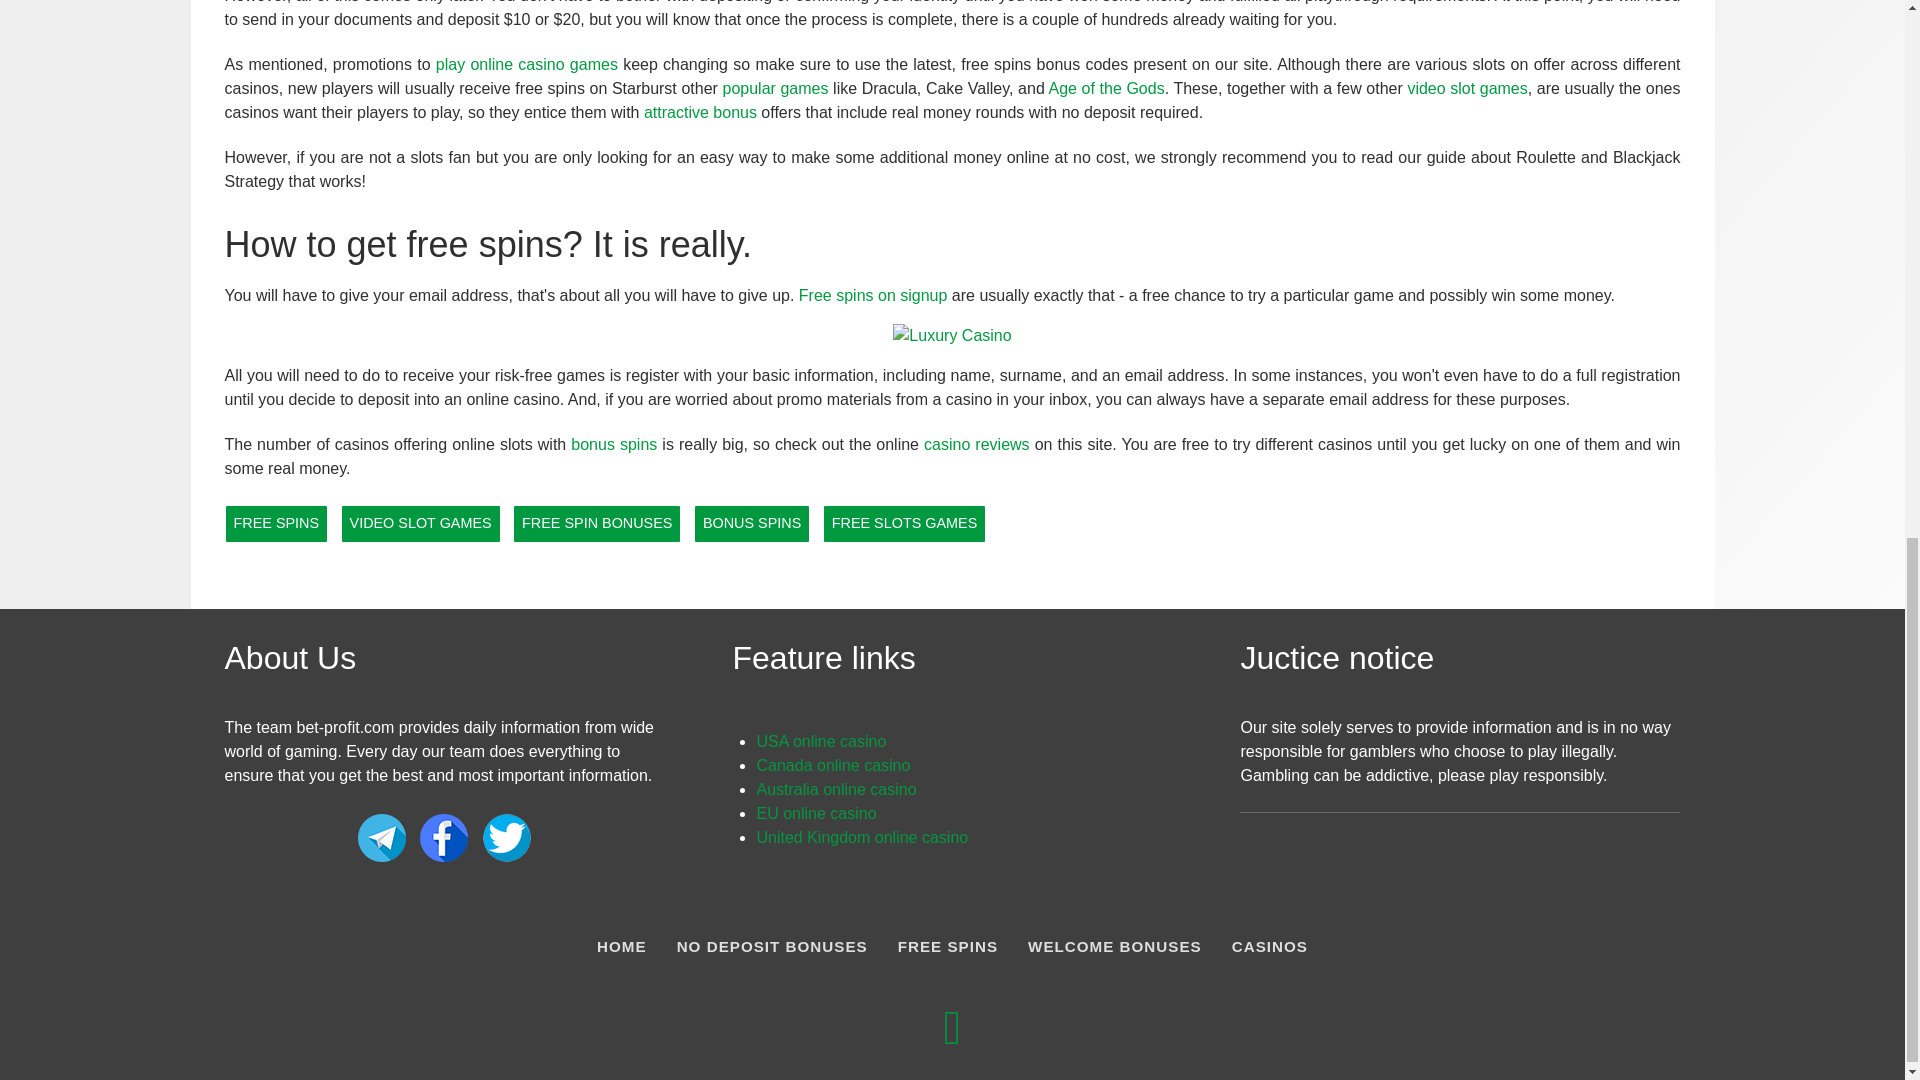 Image resolution: width=1920 pixels, height=1080 pixels. What do you see at coordinates (452, 64) in the screenshot?
I see `play` at bounding box center [452, 64].